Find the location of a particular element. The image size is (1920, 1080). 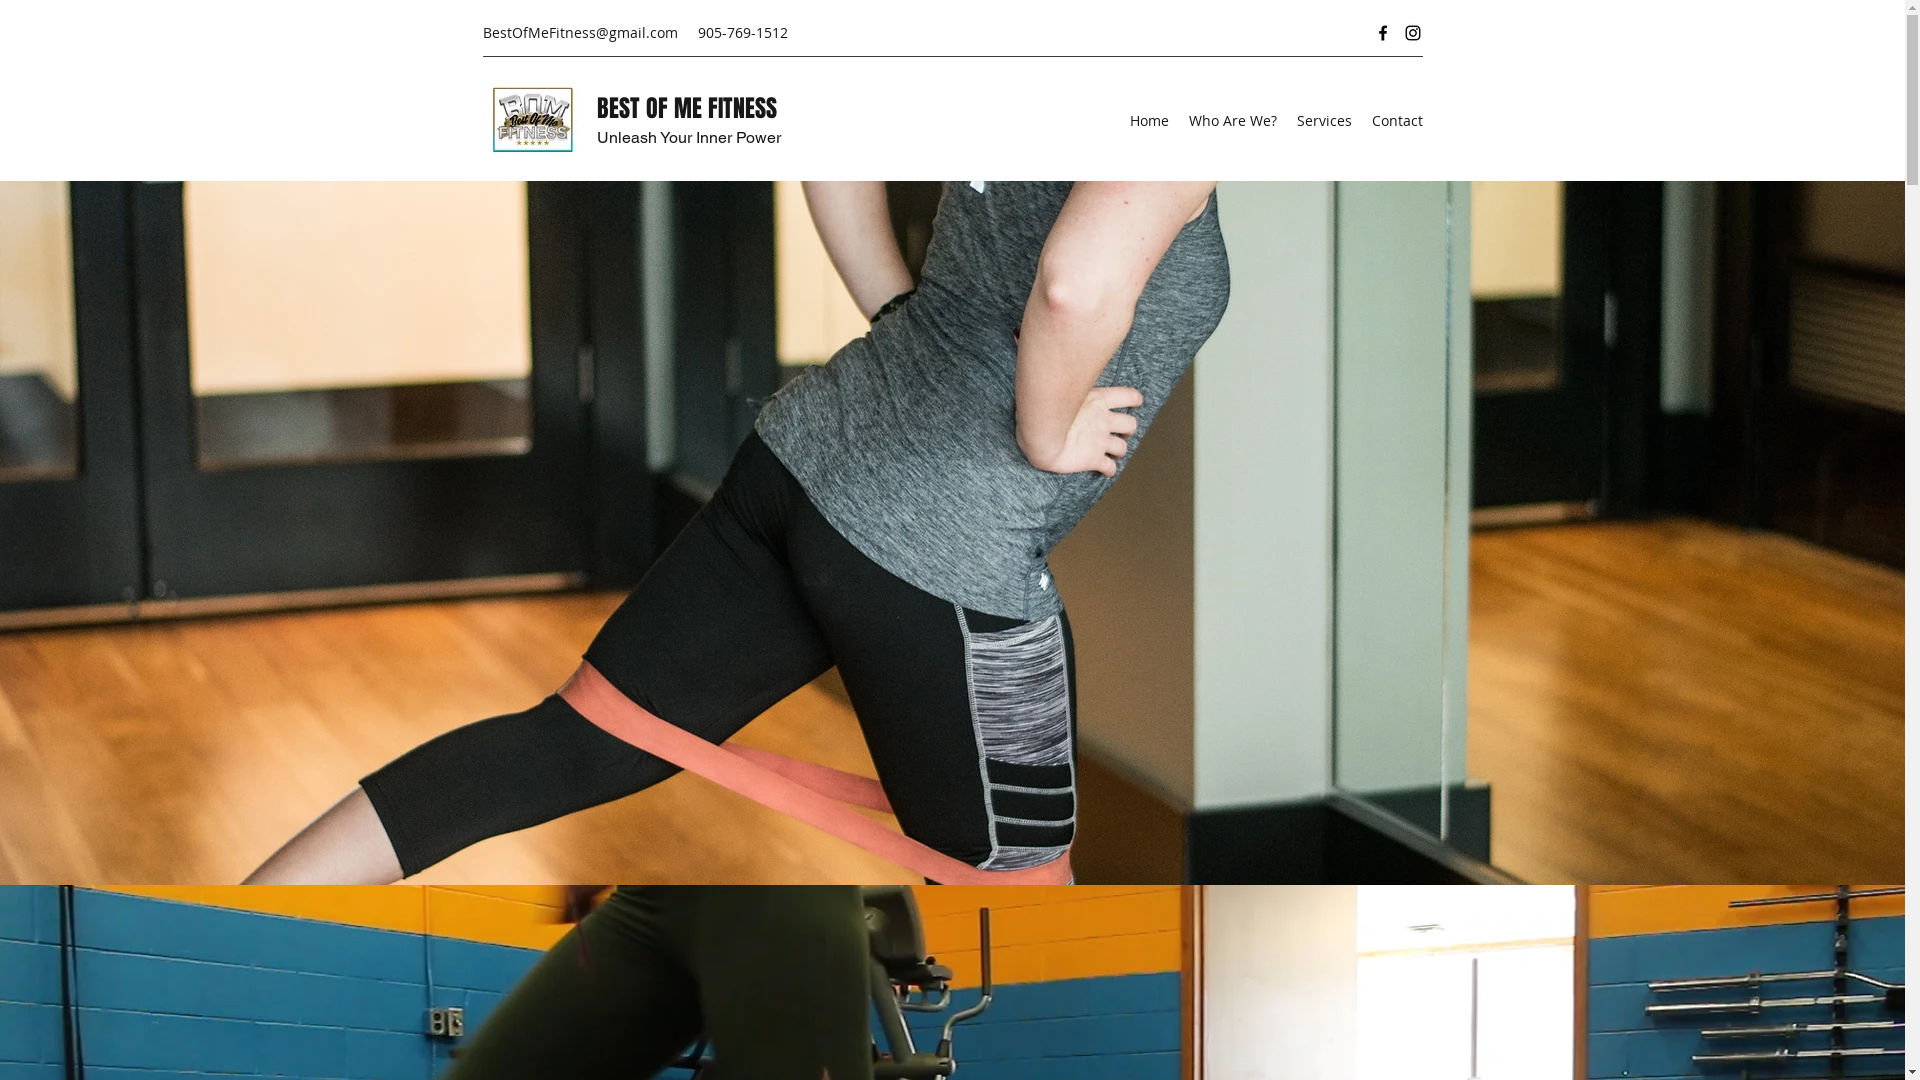

Home is located at coordinates (1150, 121).